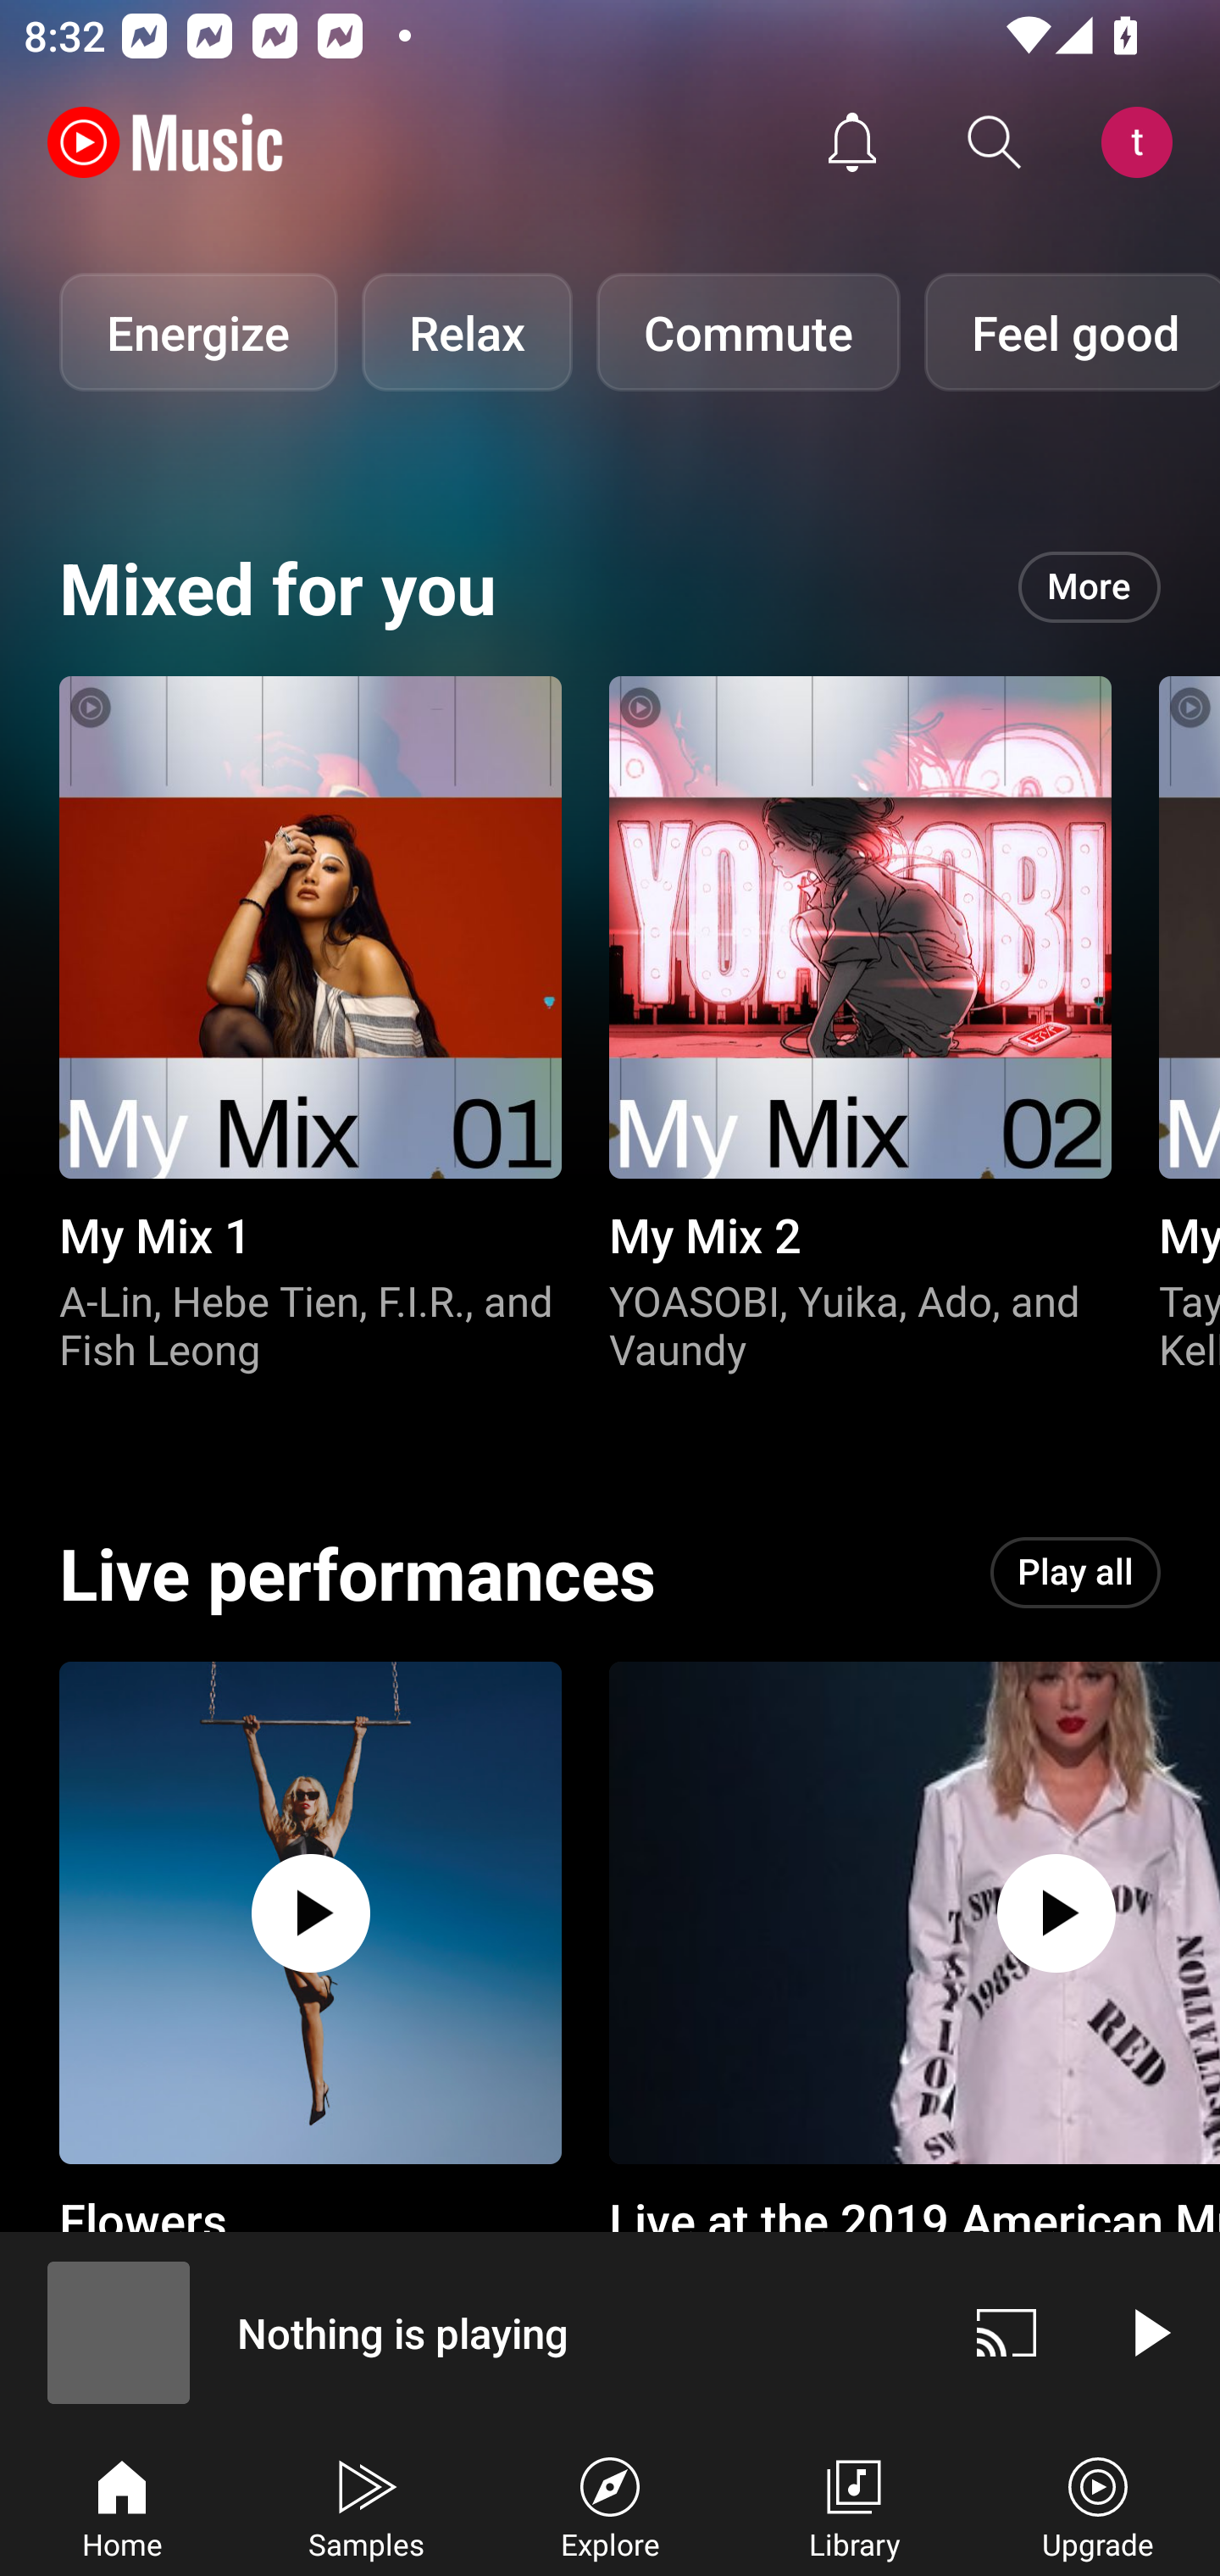 The height and width of the screenshot is (2576, 1220). I want to click on Library, so click(854, 2505).